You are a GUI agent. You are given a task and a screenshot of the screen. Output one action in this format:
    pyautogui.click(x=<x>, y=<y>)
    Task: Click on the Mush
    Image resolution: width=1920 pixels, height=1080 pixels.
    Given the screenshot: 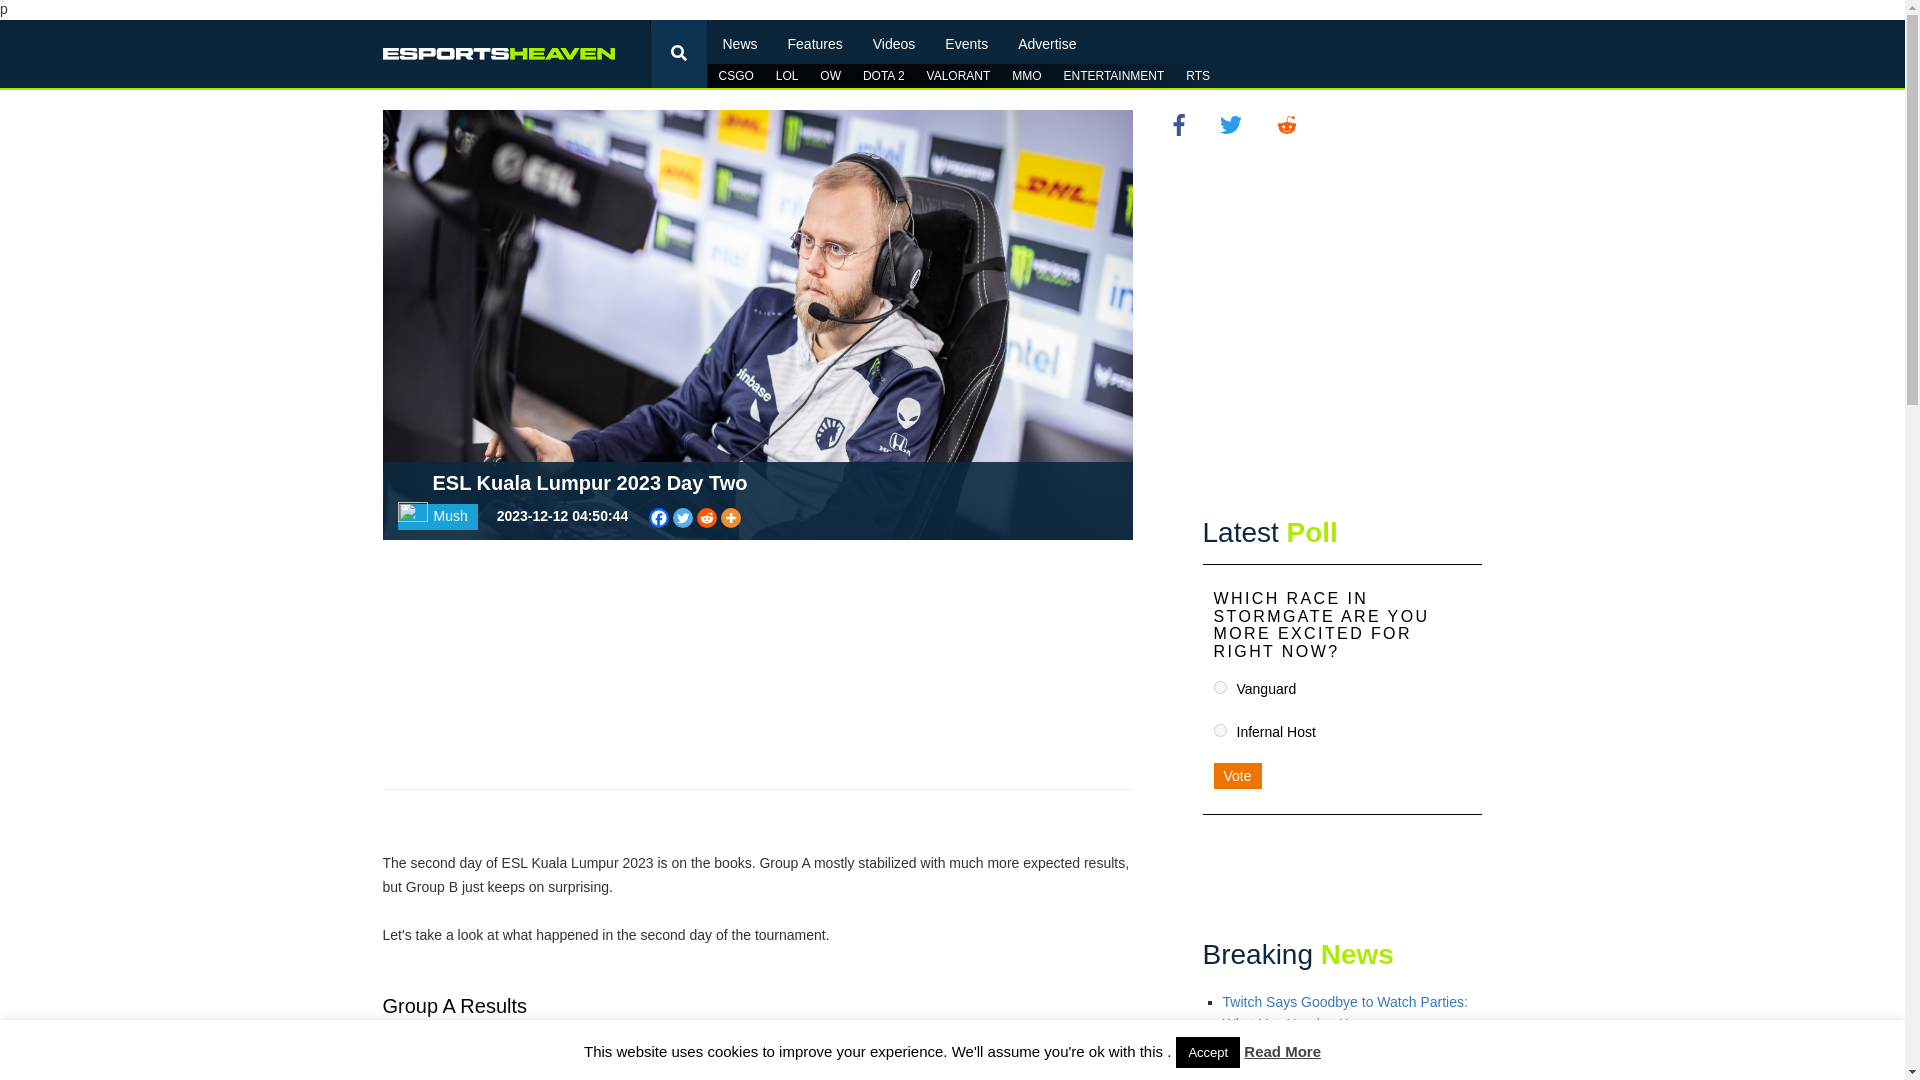 What is the action you would take?
    pyautogui.click(x=438, y=517)
    